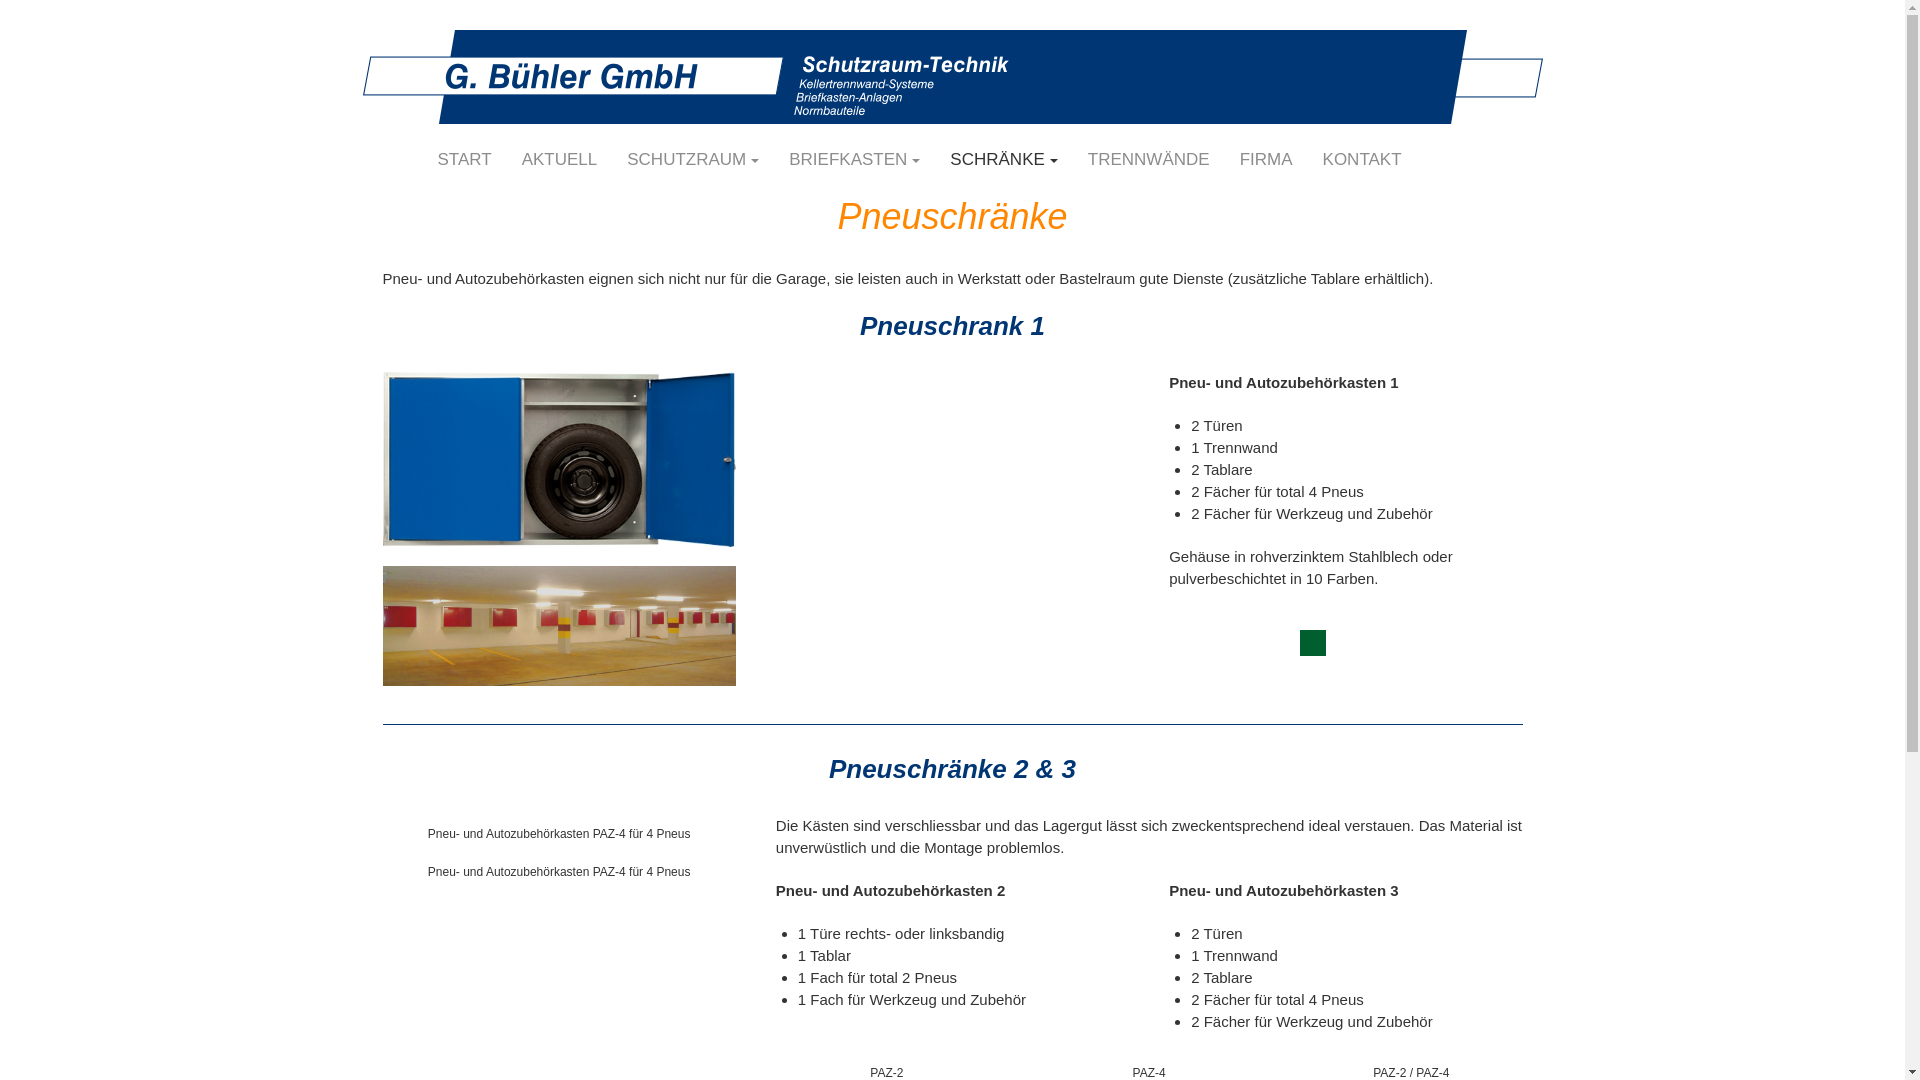 The height and width of the screenshot is (1080, 1920). What do you see at coordinates (1362, 160) in the screenshot?
I see `KONTAKT` at bounding box center [1362, 160].